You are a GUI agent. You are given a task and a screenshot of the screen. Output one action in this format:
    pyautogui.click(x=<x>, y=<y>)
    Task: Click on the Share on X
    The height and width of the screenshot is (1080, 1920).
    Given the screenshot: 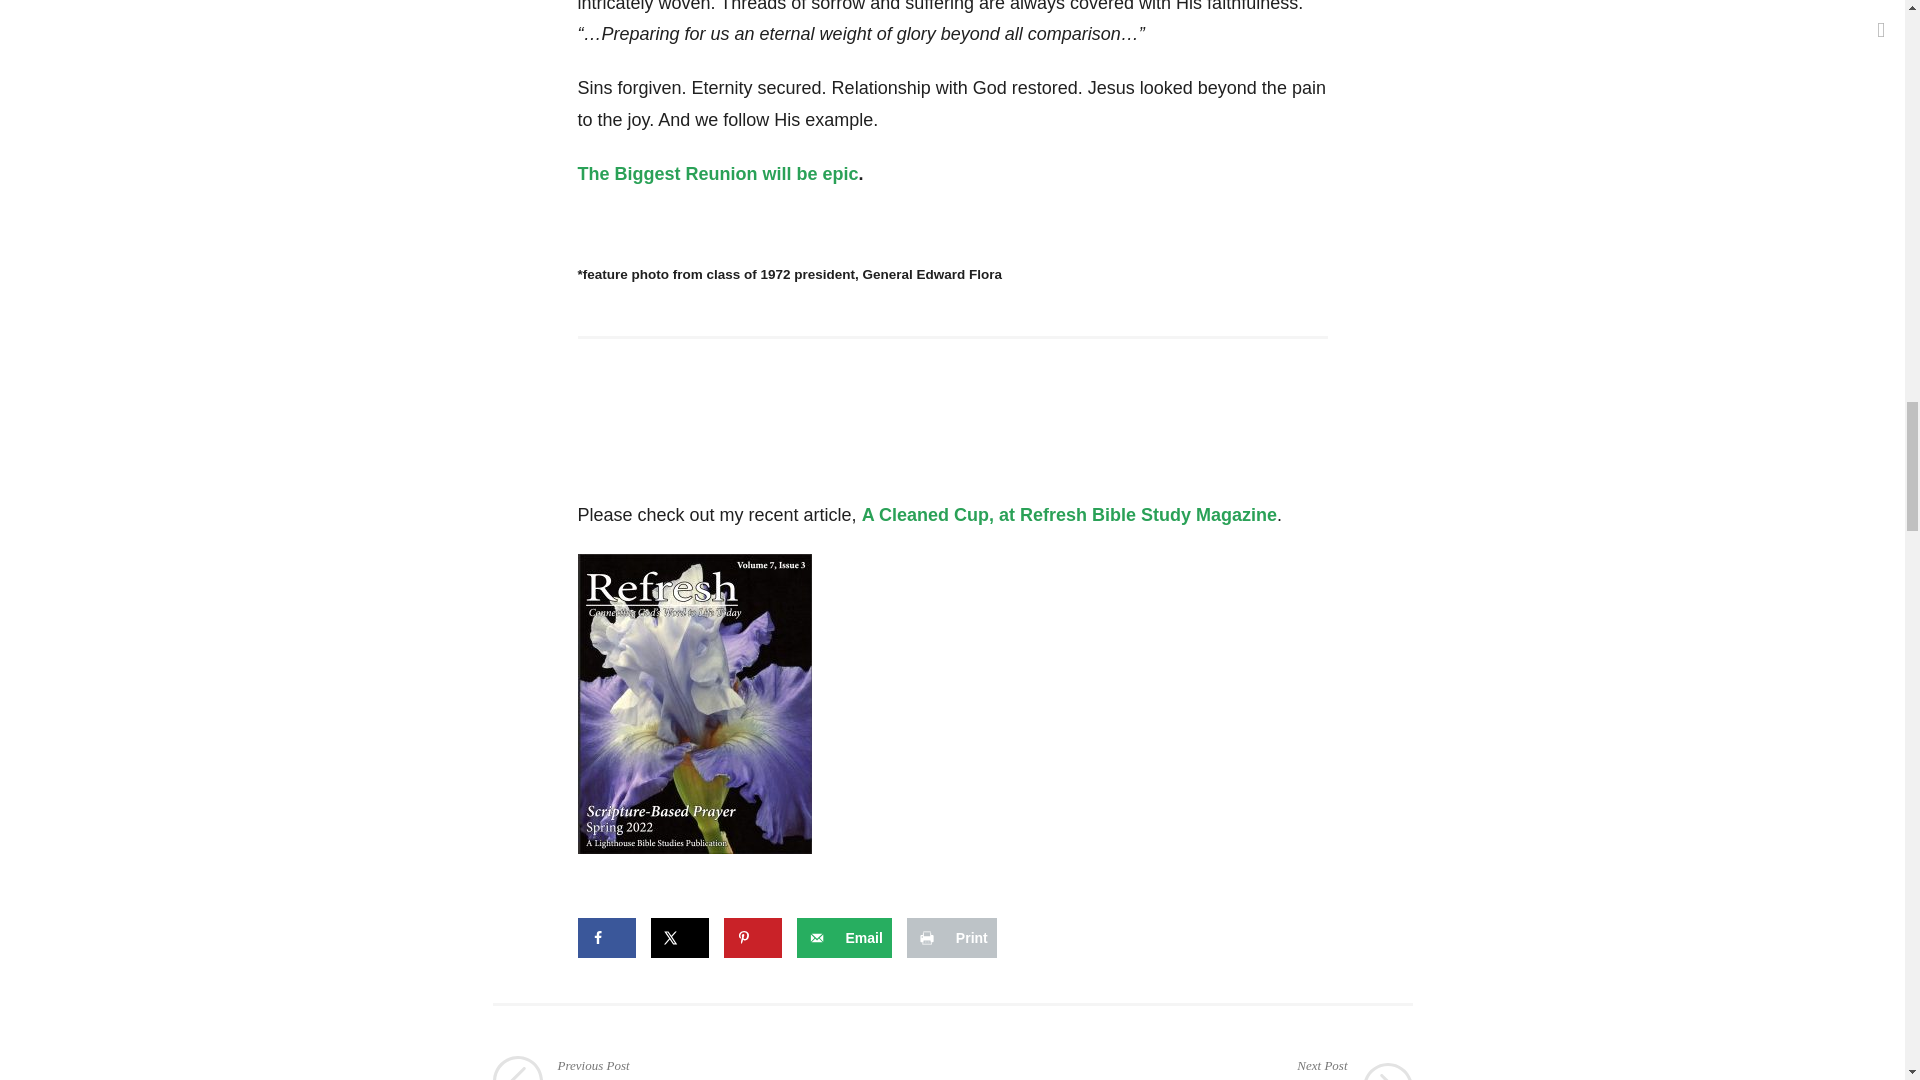 What is the action you would take?
    pyautogui.click(x=752, y=938)
    